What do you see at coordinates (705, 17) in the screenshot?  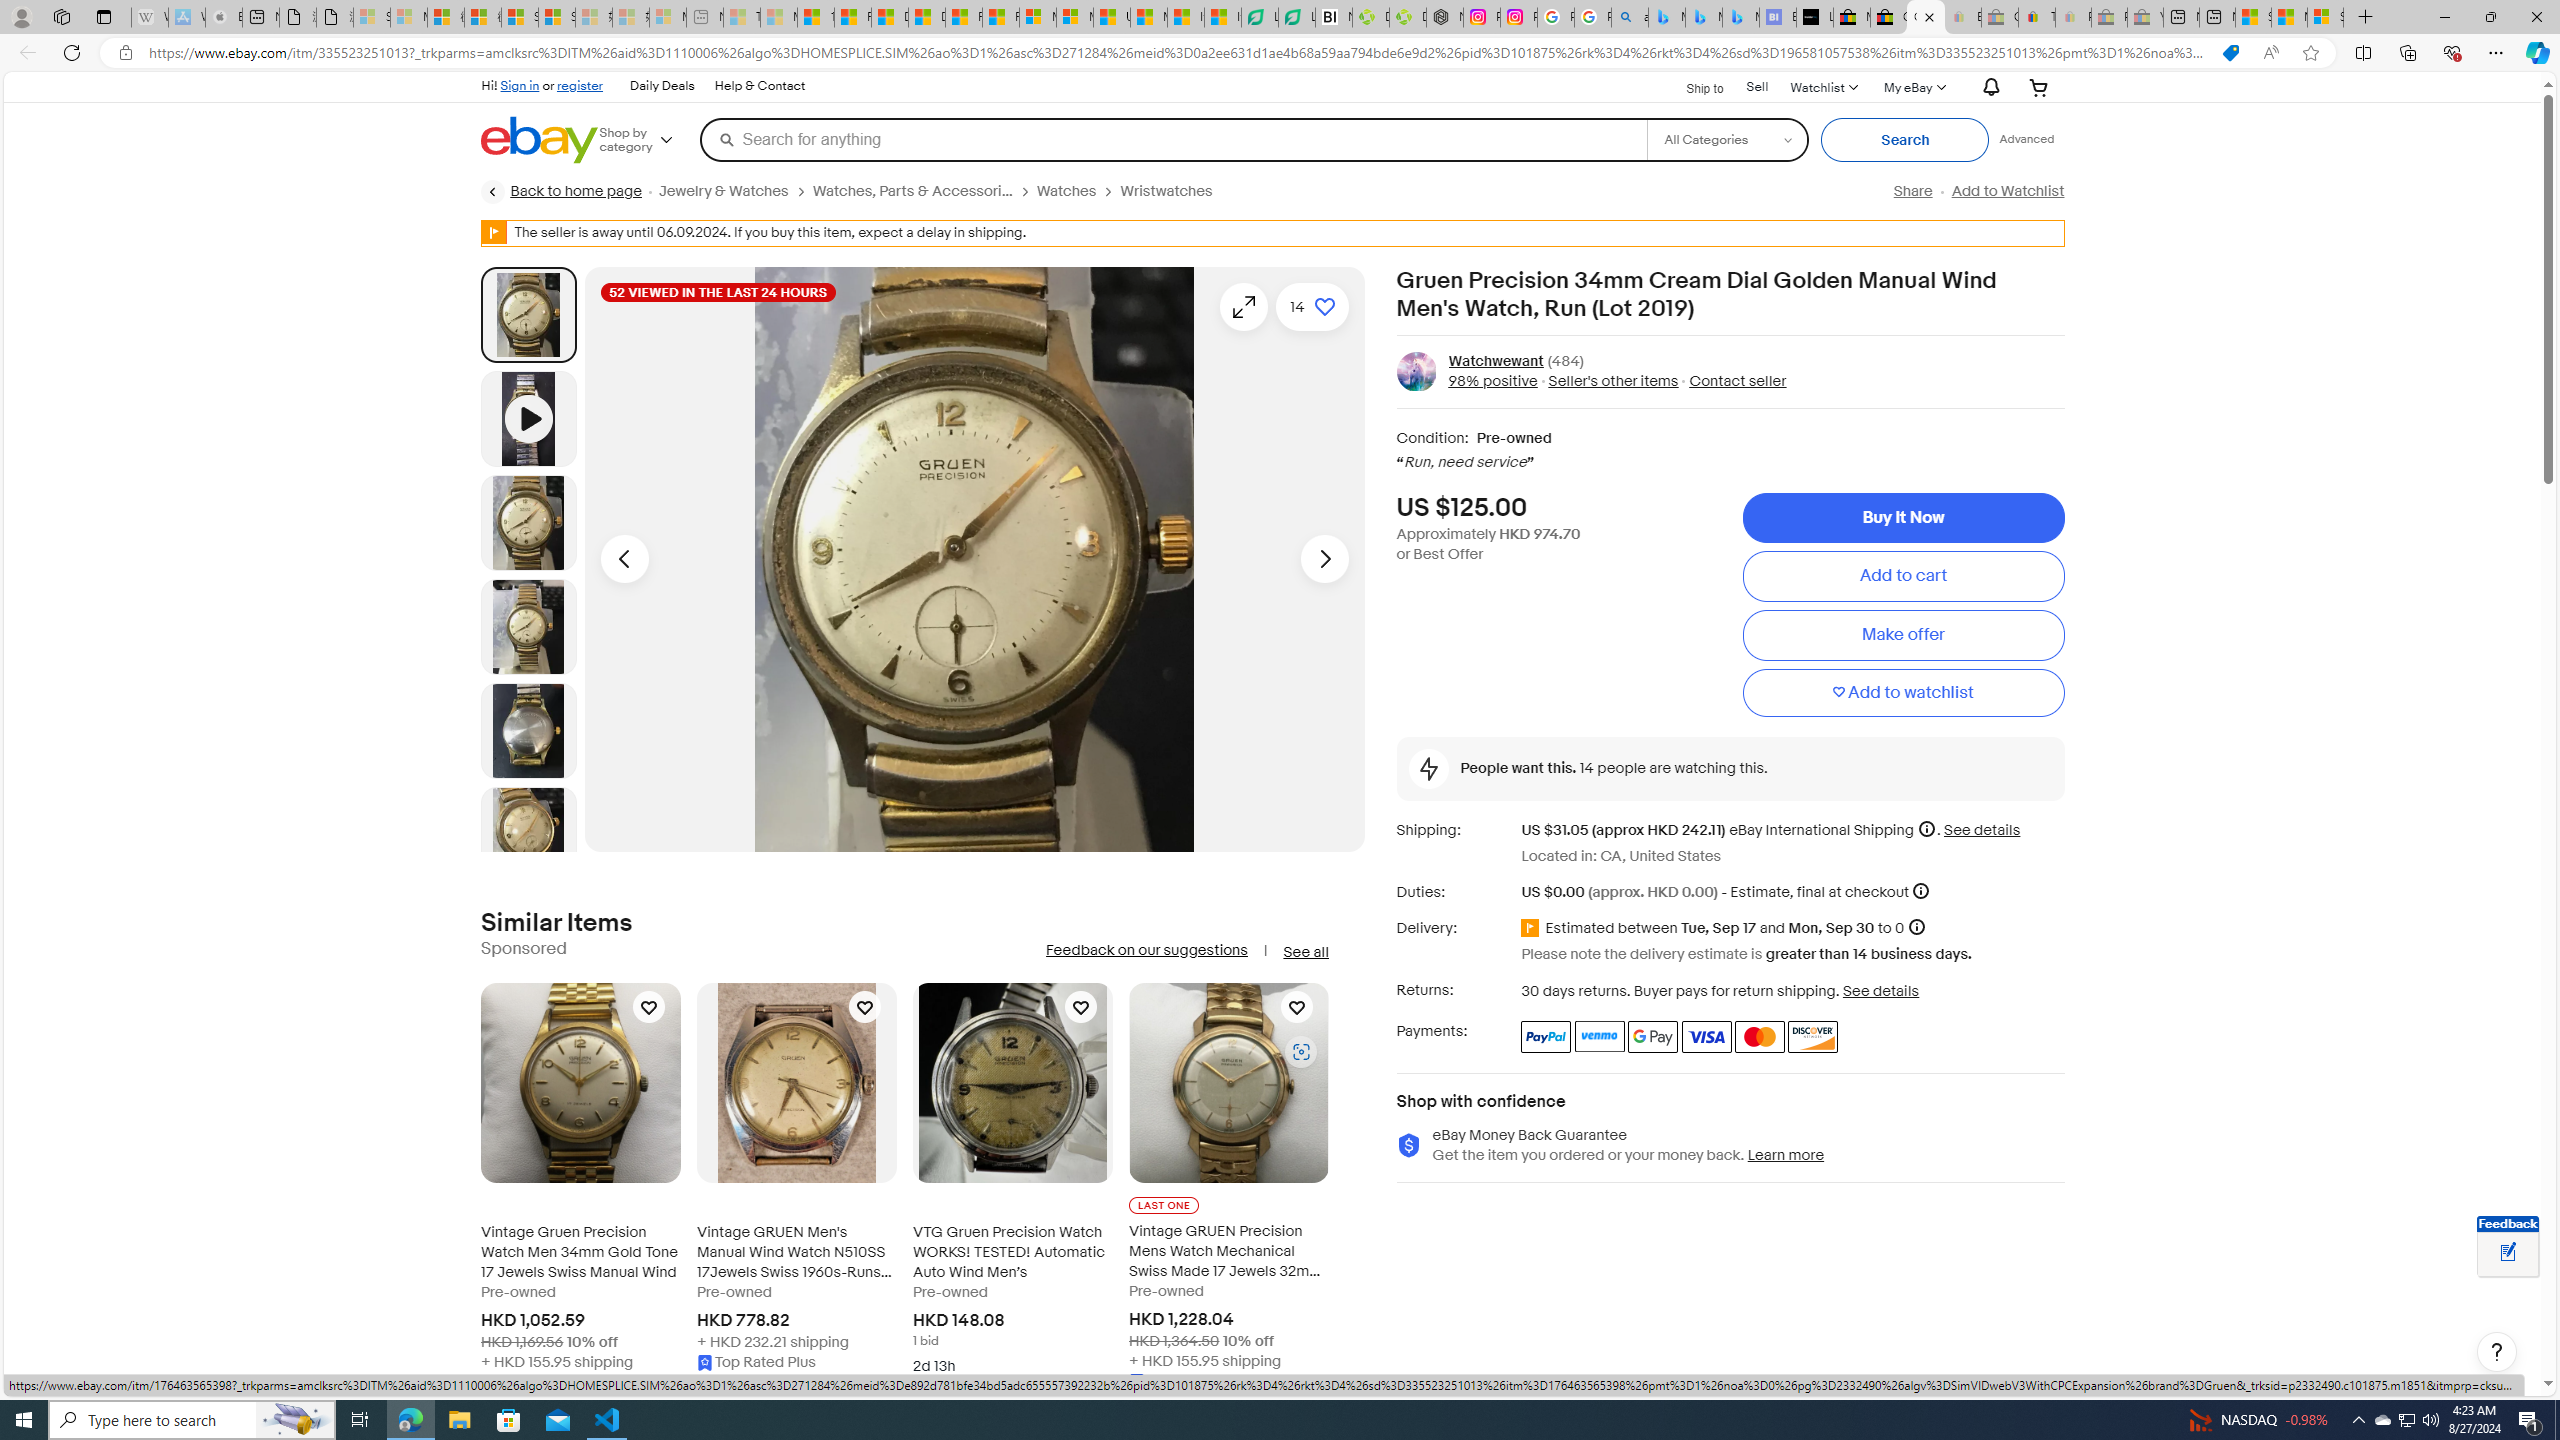 I see `New tab - Sleeping` at bounding box center [705, 17].